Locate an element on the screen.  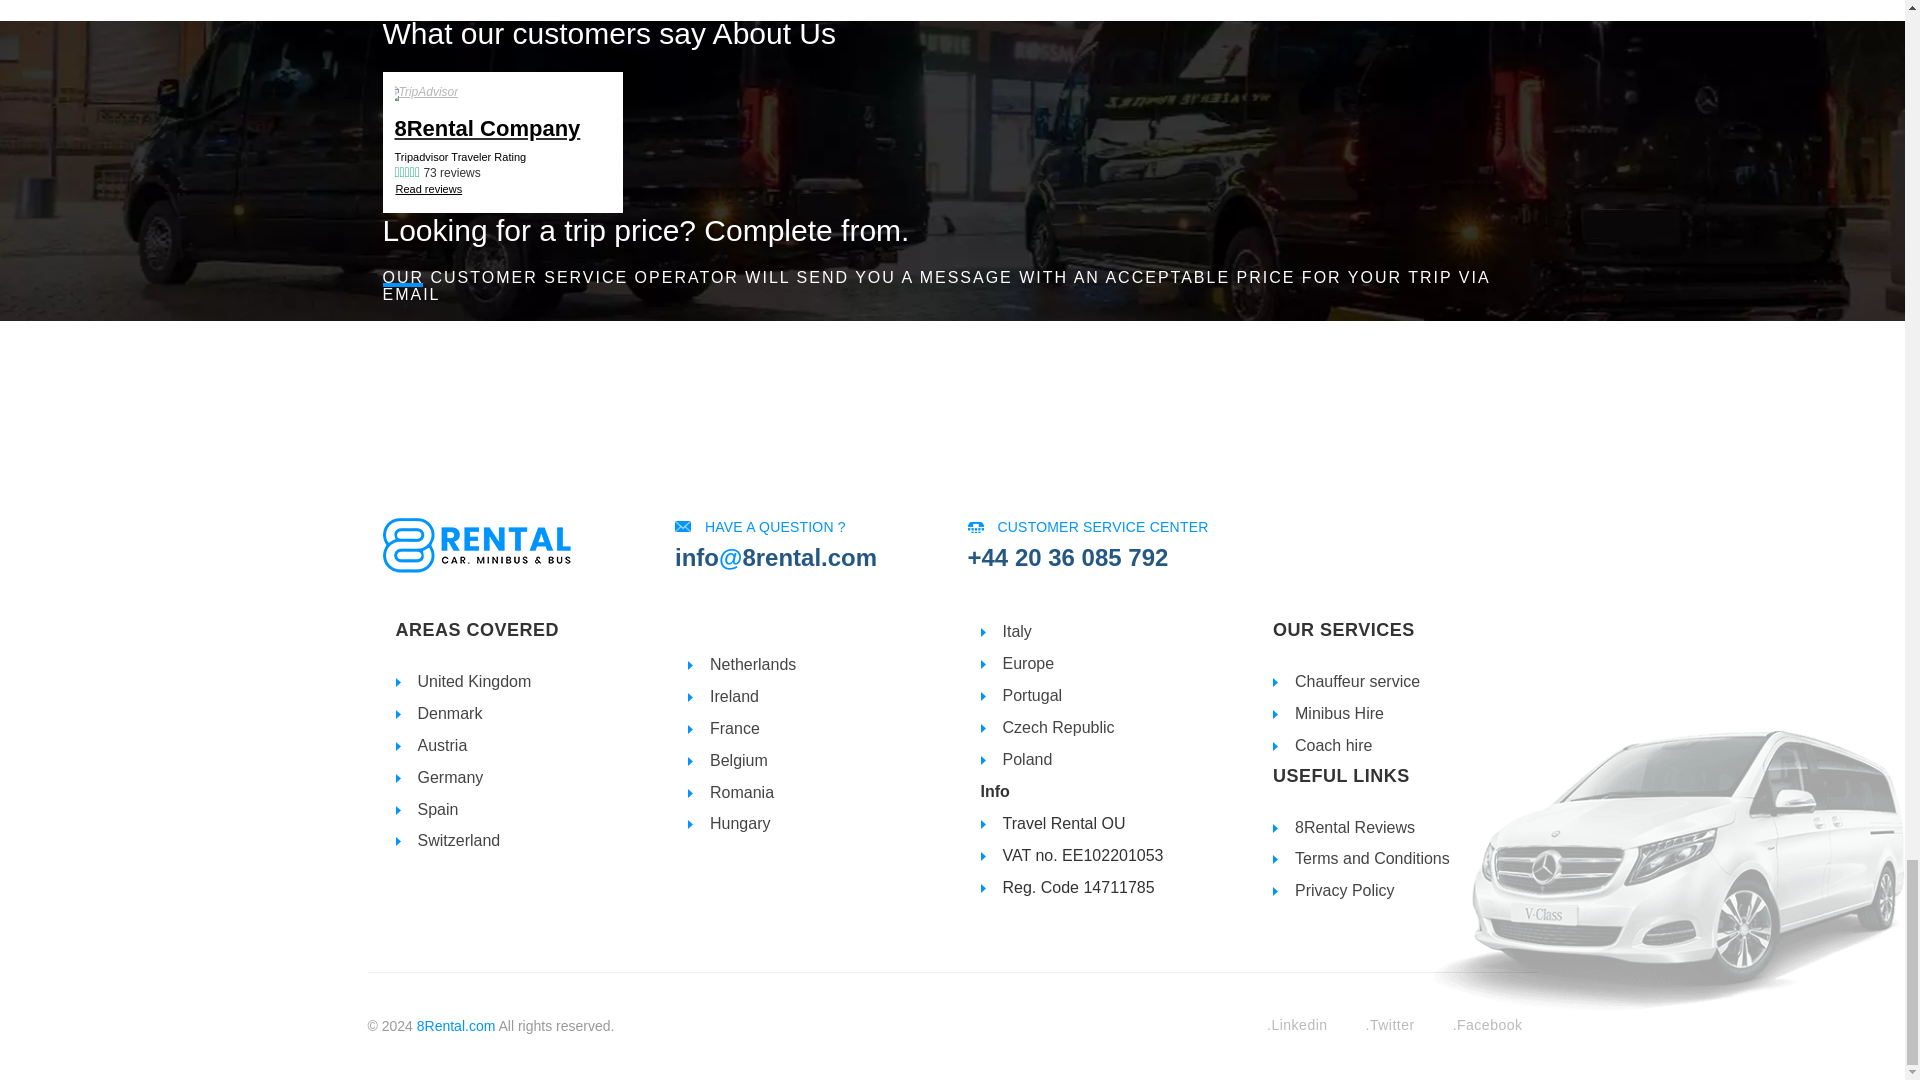
Read reviews is located at coordinates (428, 188).